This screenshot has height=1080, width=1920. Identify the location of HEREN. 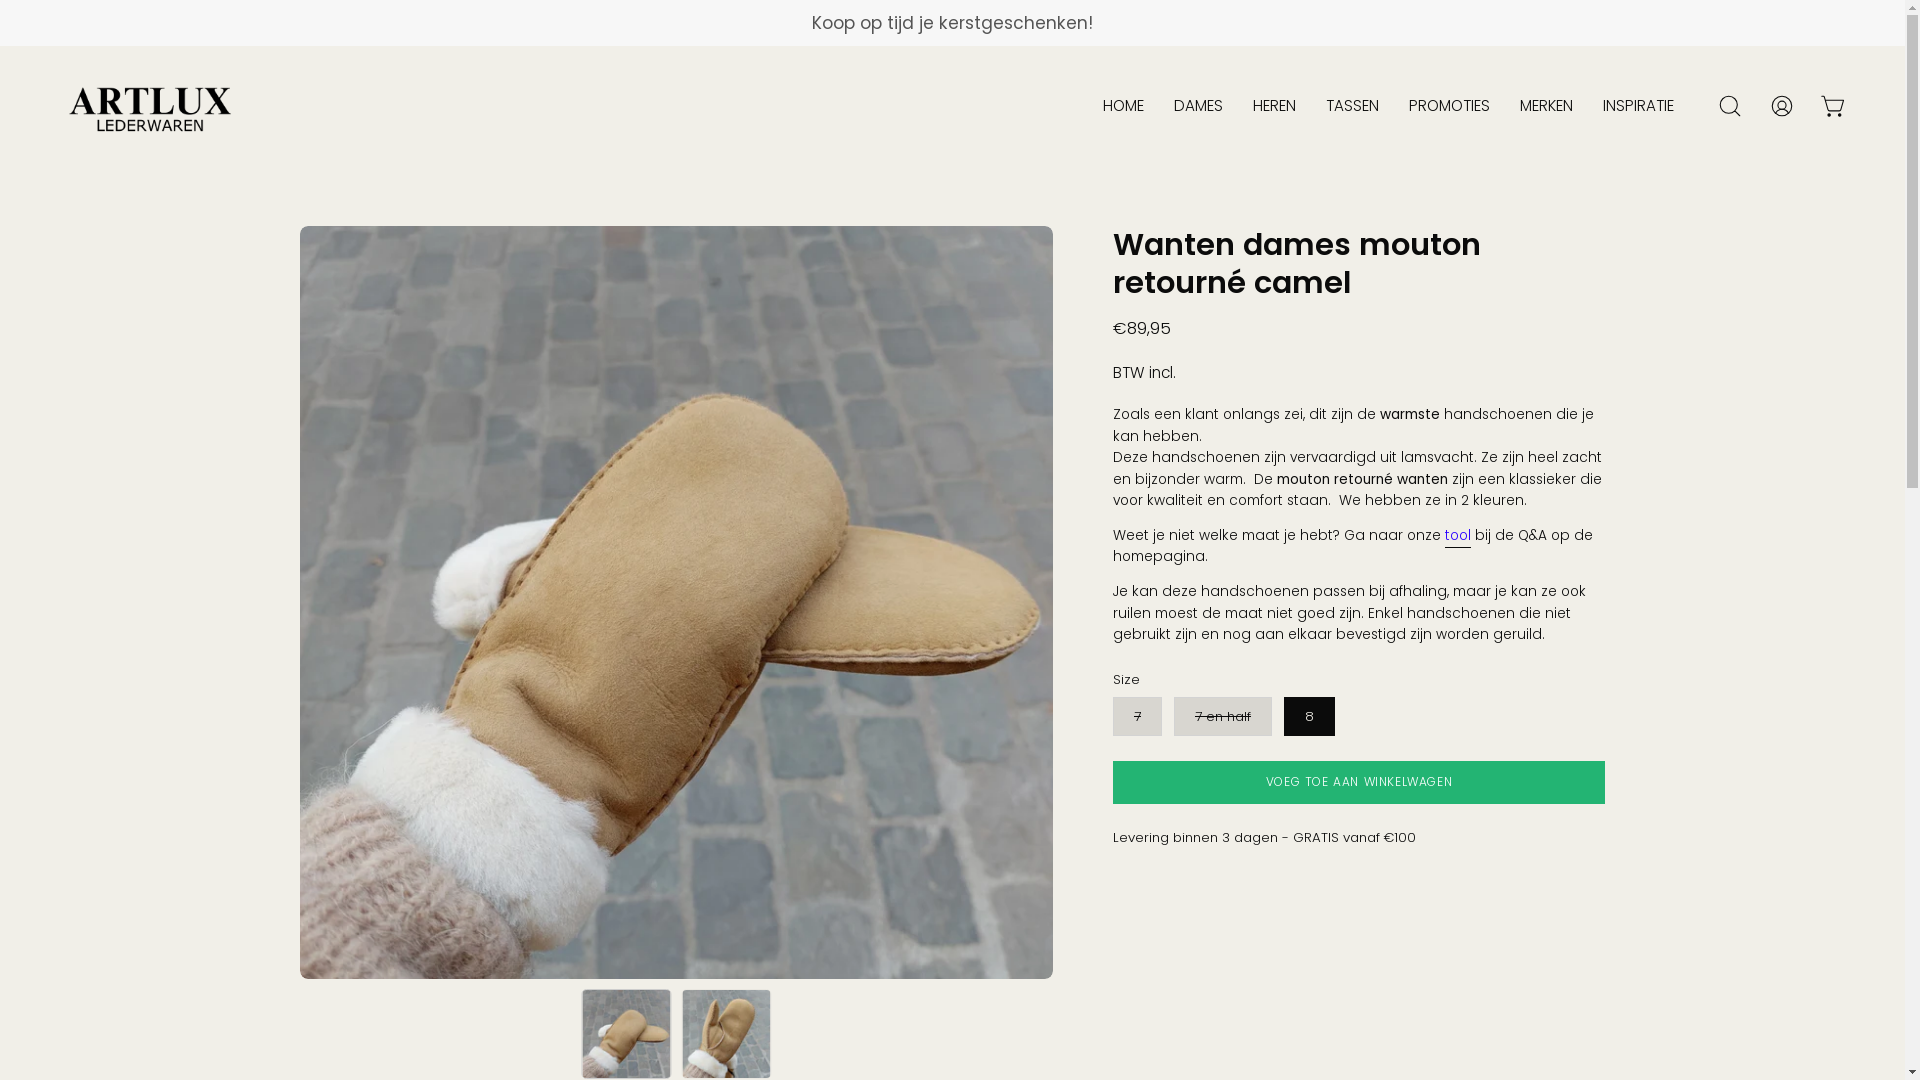
(1274, 106).